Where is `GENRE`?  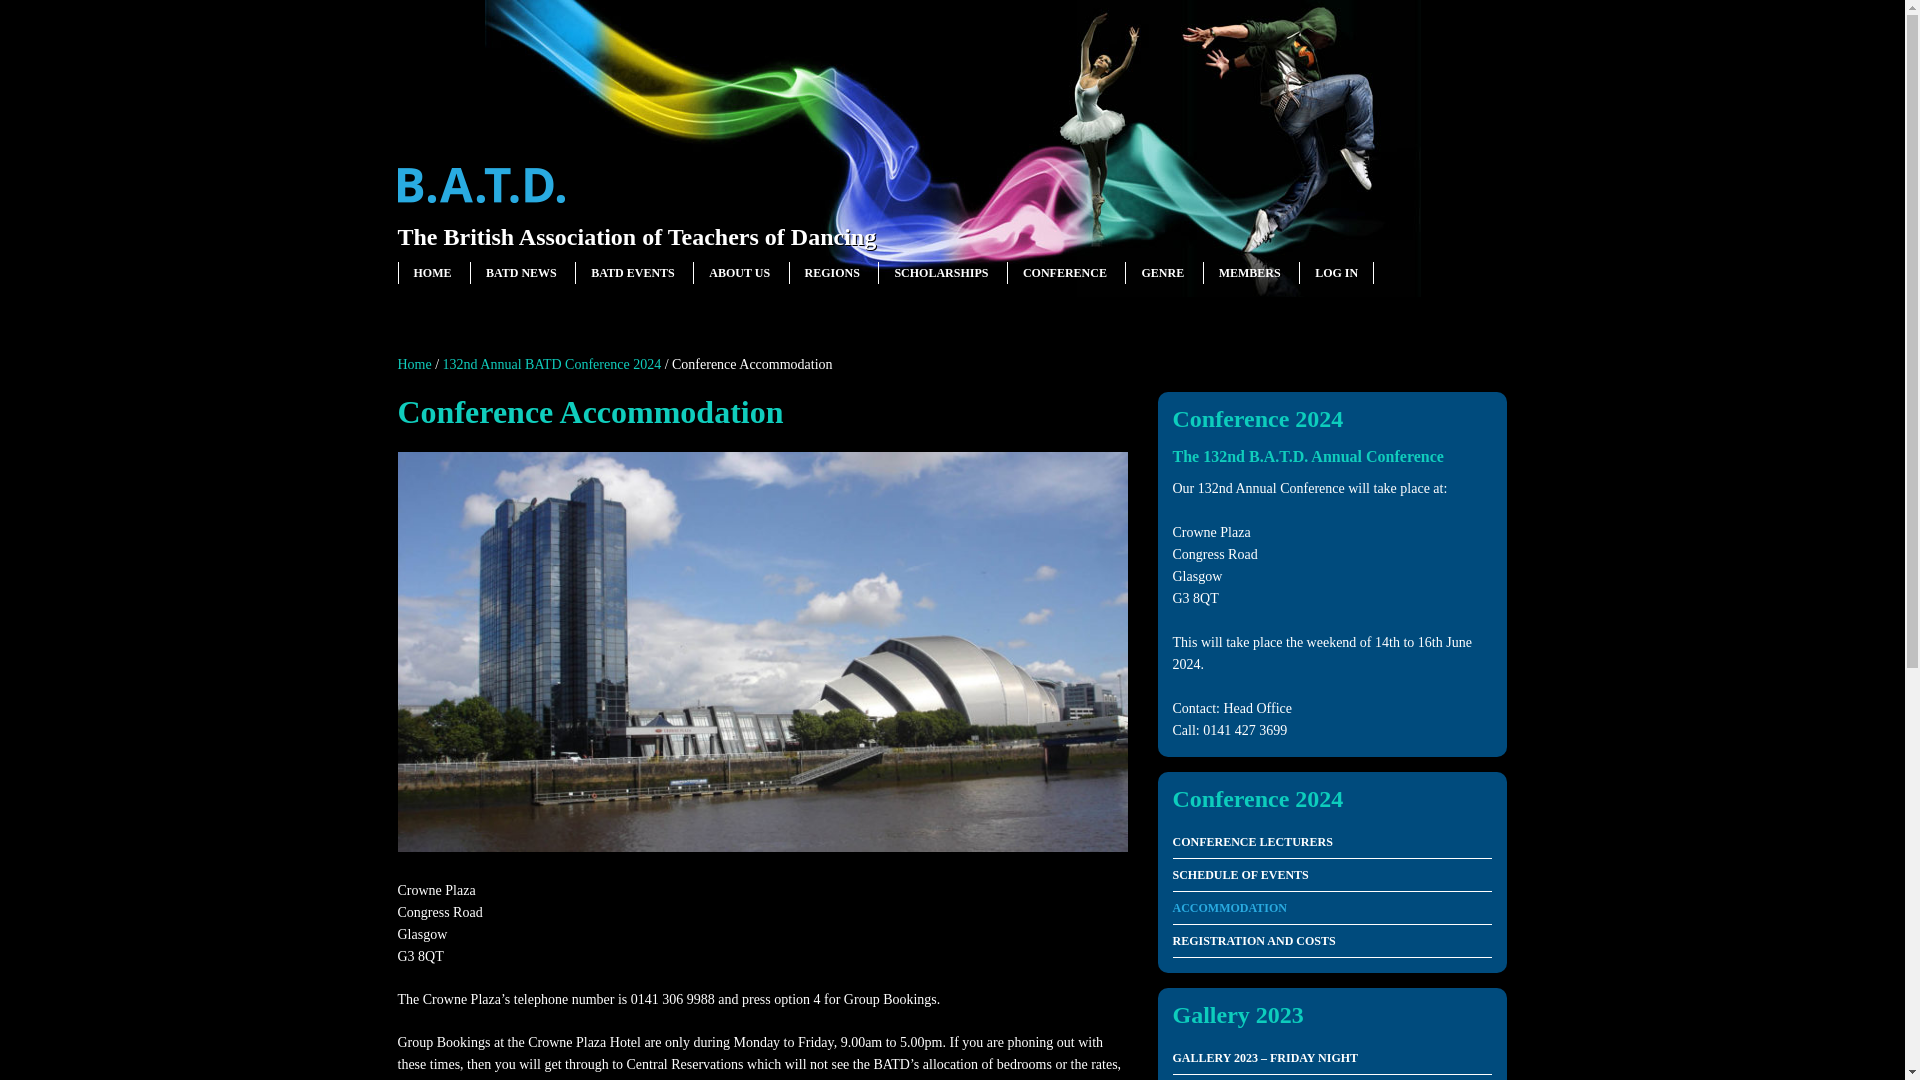
GENRE is located at coordinates (1162, 272).